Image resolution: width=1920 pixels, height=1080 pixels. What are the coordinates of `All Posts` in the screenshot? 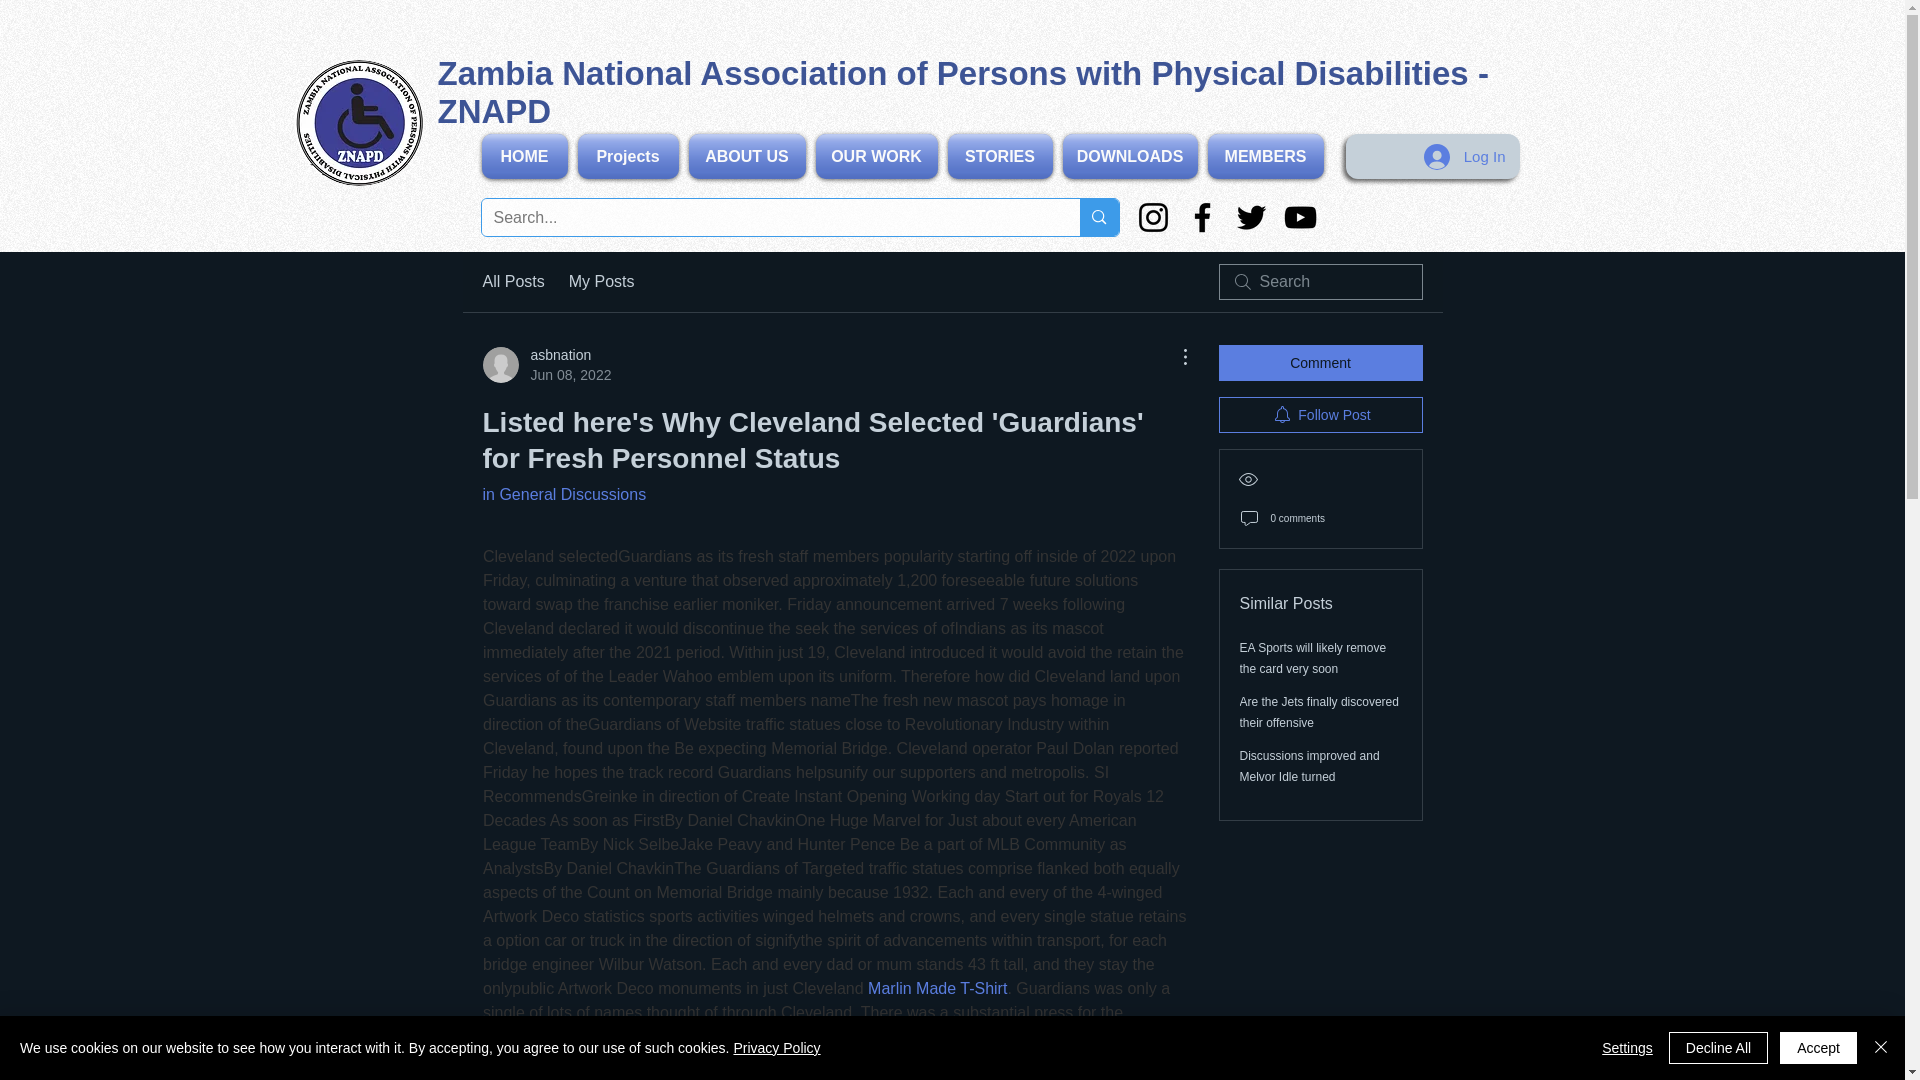 It's located at (512, 282).